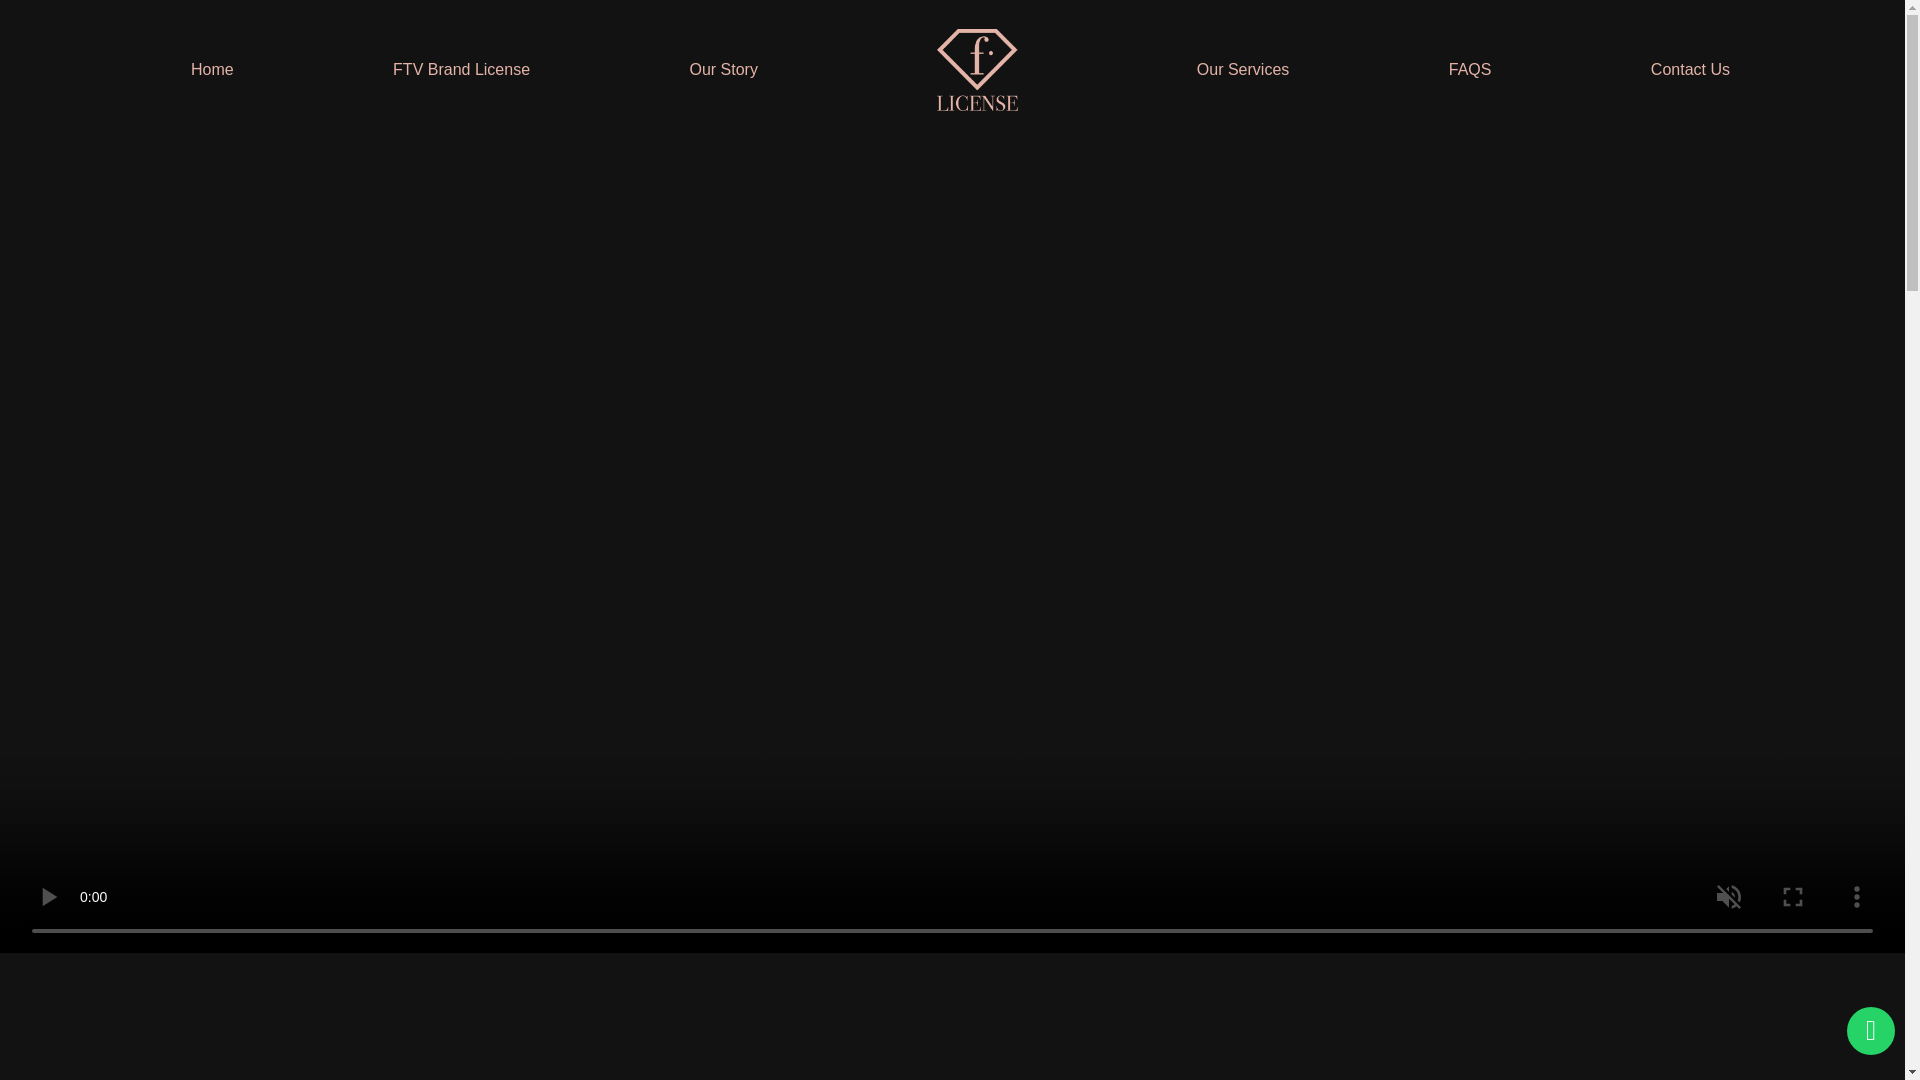 Image resolution: width=1920 pixels, height=1080 pixels. I want to click on Contact Us, so click(1690, 69).